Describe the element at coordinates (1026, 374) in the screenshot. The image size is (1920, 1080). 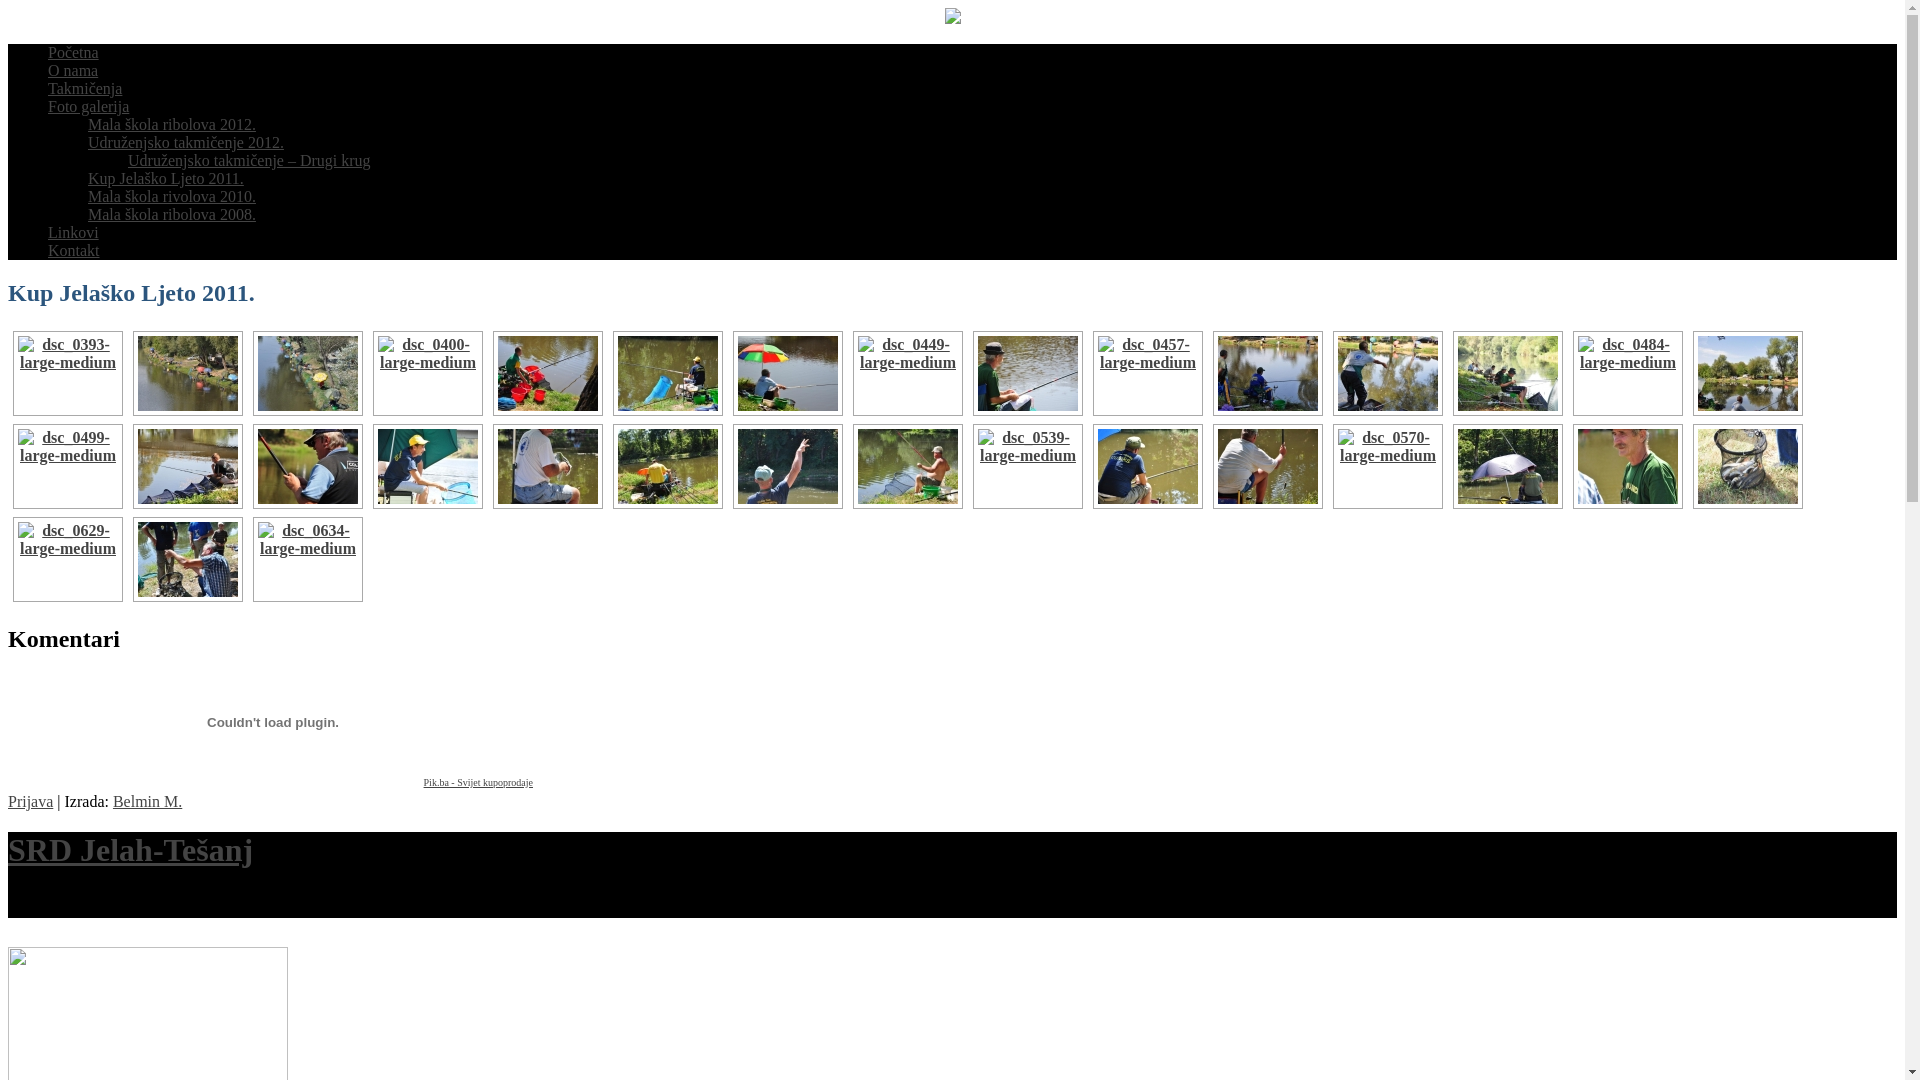
I see ` ` at that location.